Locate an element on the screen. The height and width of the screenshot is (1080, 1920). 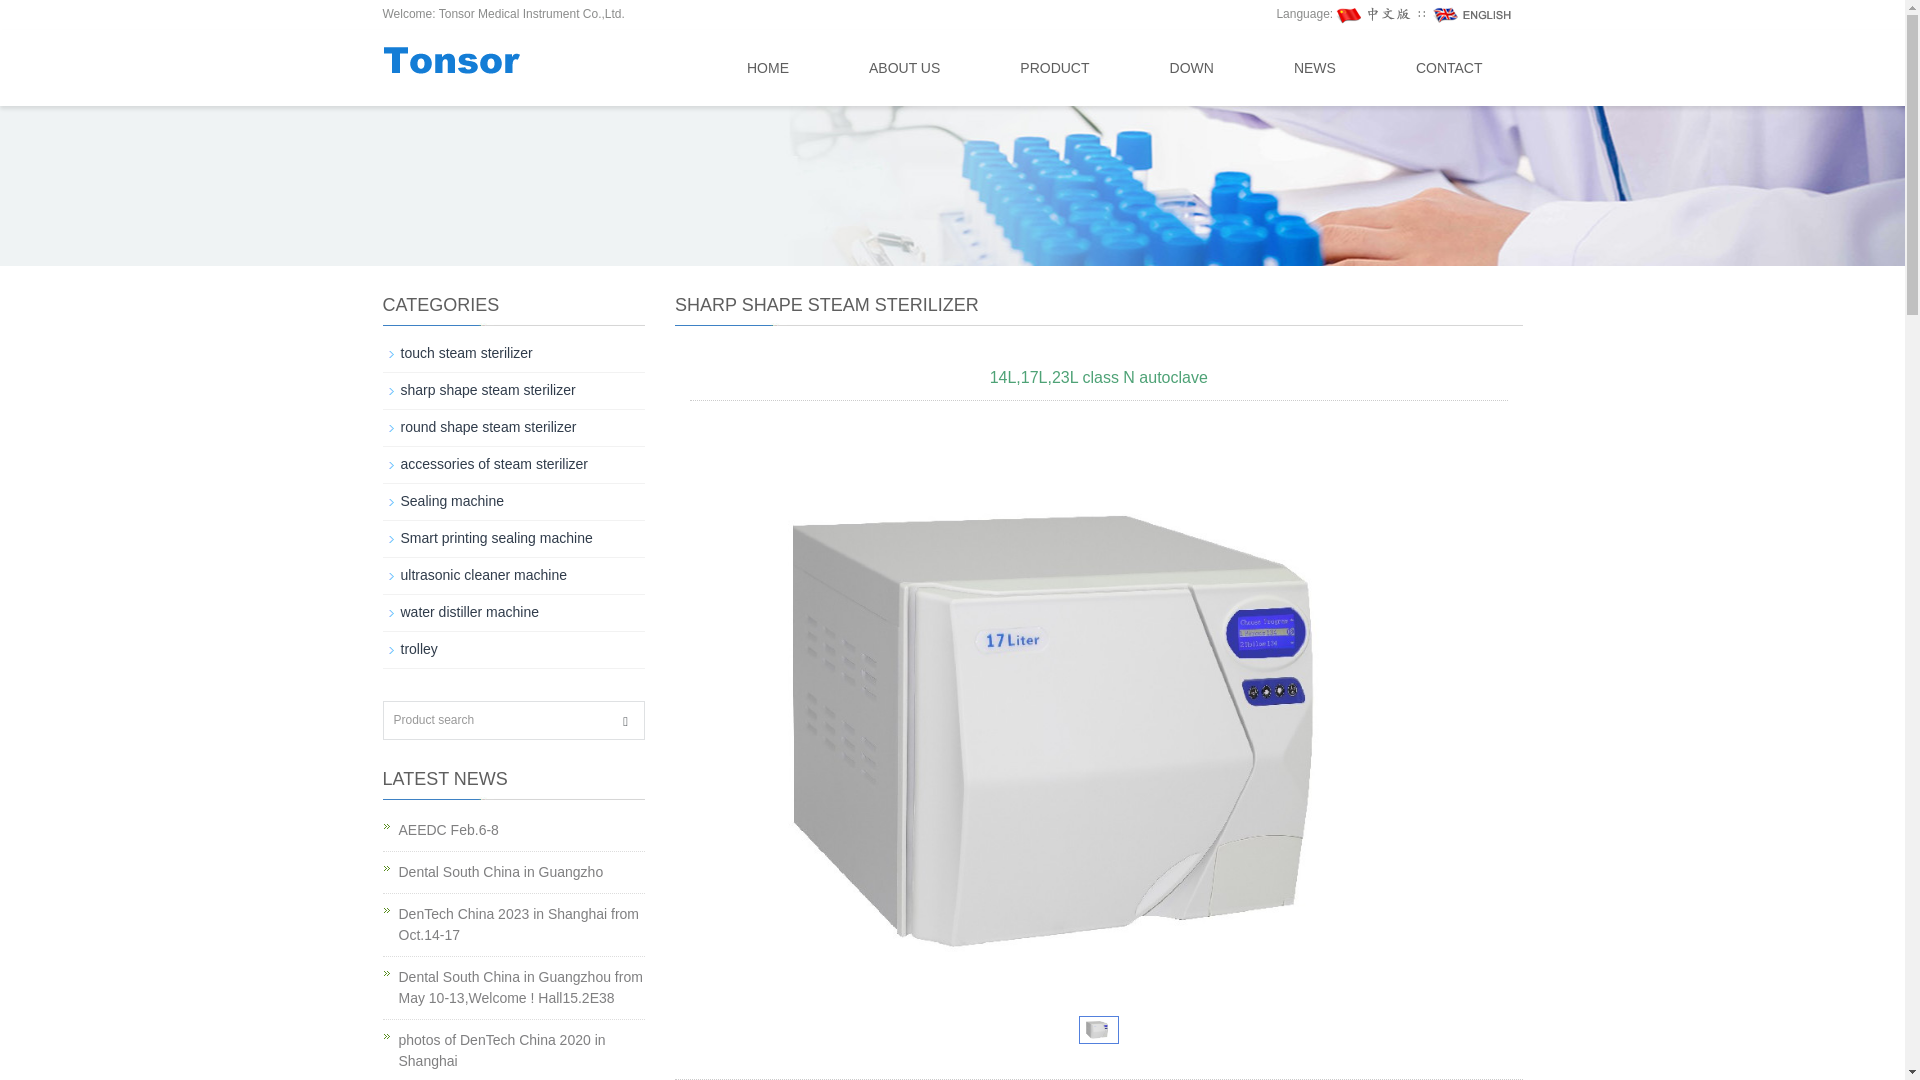
ABOUT US is located at coordinates (904, 68).